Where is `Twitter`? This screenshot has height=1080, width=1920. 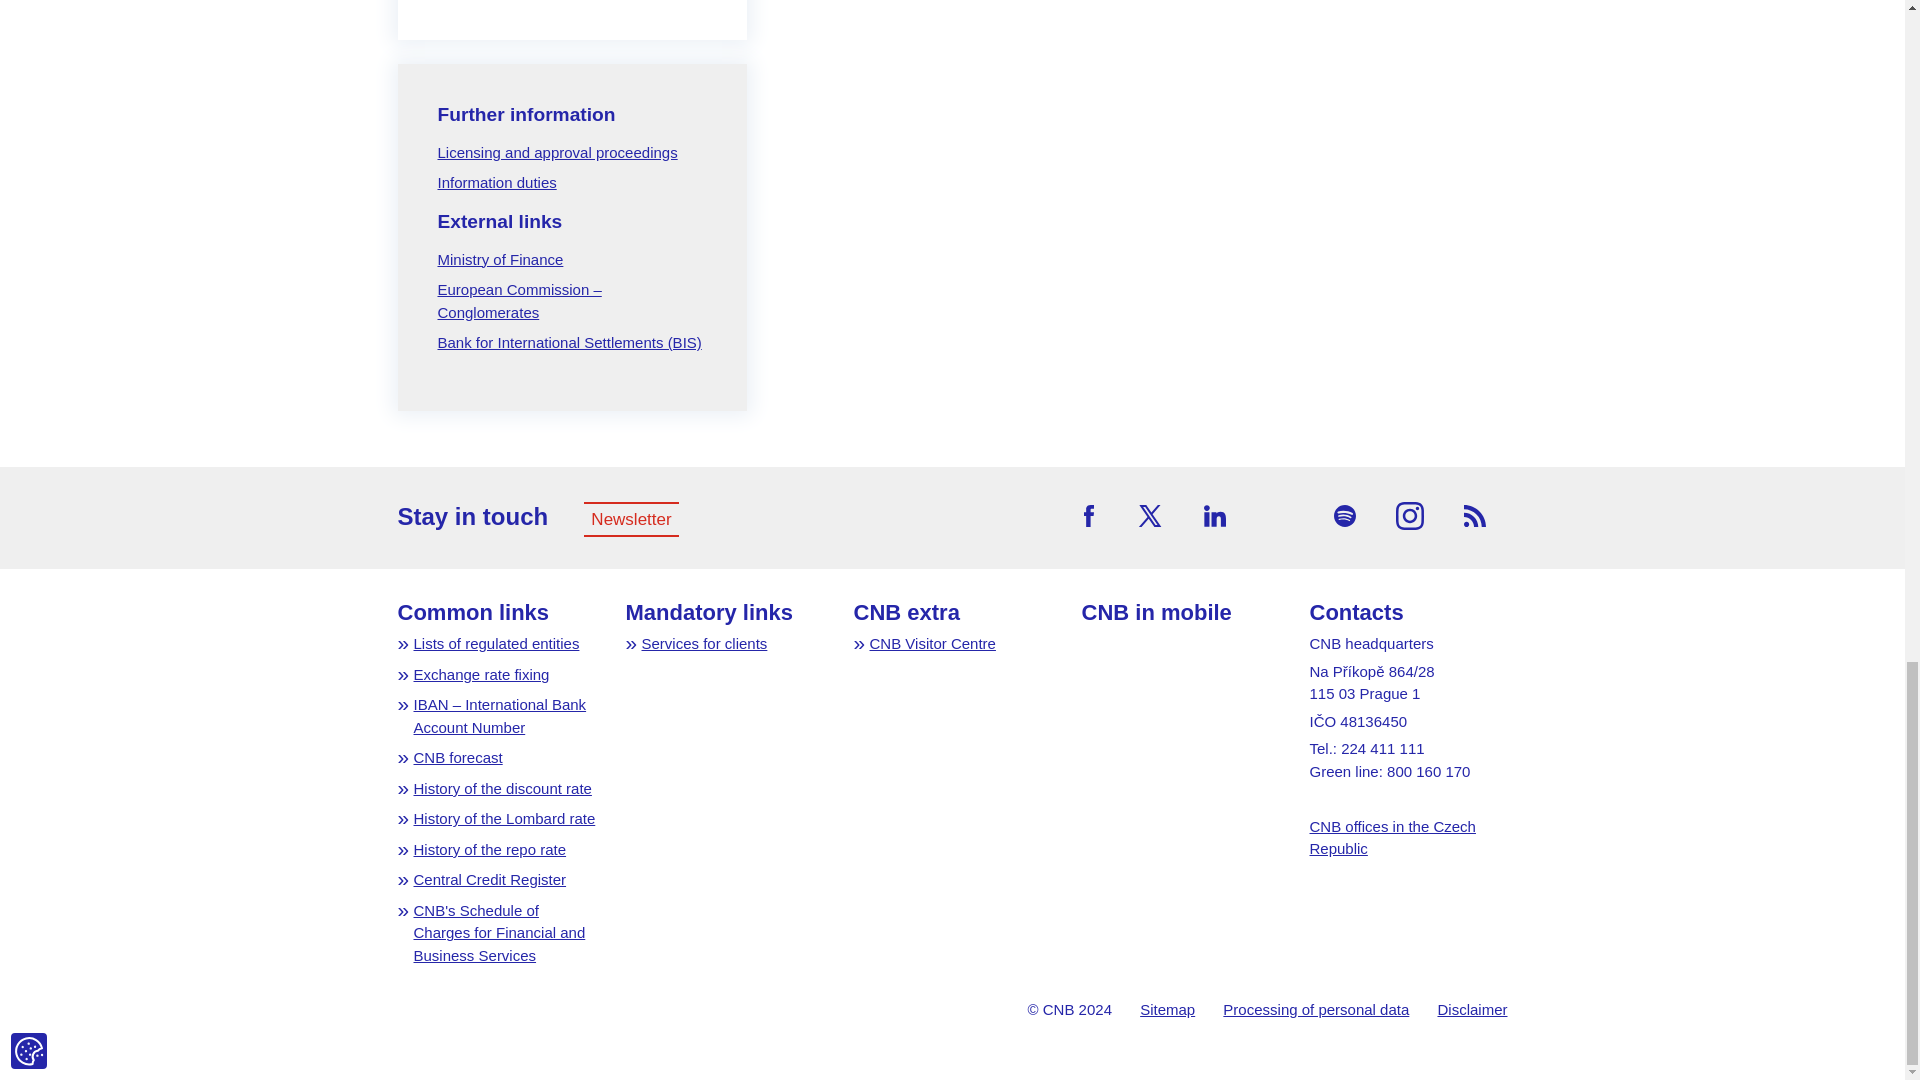 Twitter is located at coordinates (1150, 515).